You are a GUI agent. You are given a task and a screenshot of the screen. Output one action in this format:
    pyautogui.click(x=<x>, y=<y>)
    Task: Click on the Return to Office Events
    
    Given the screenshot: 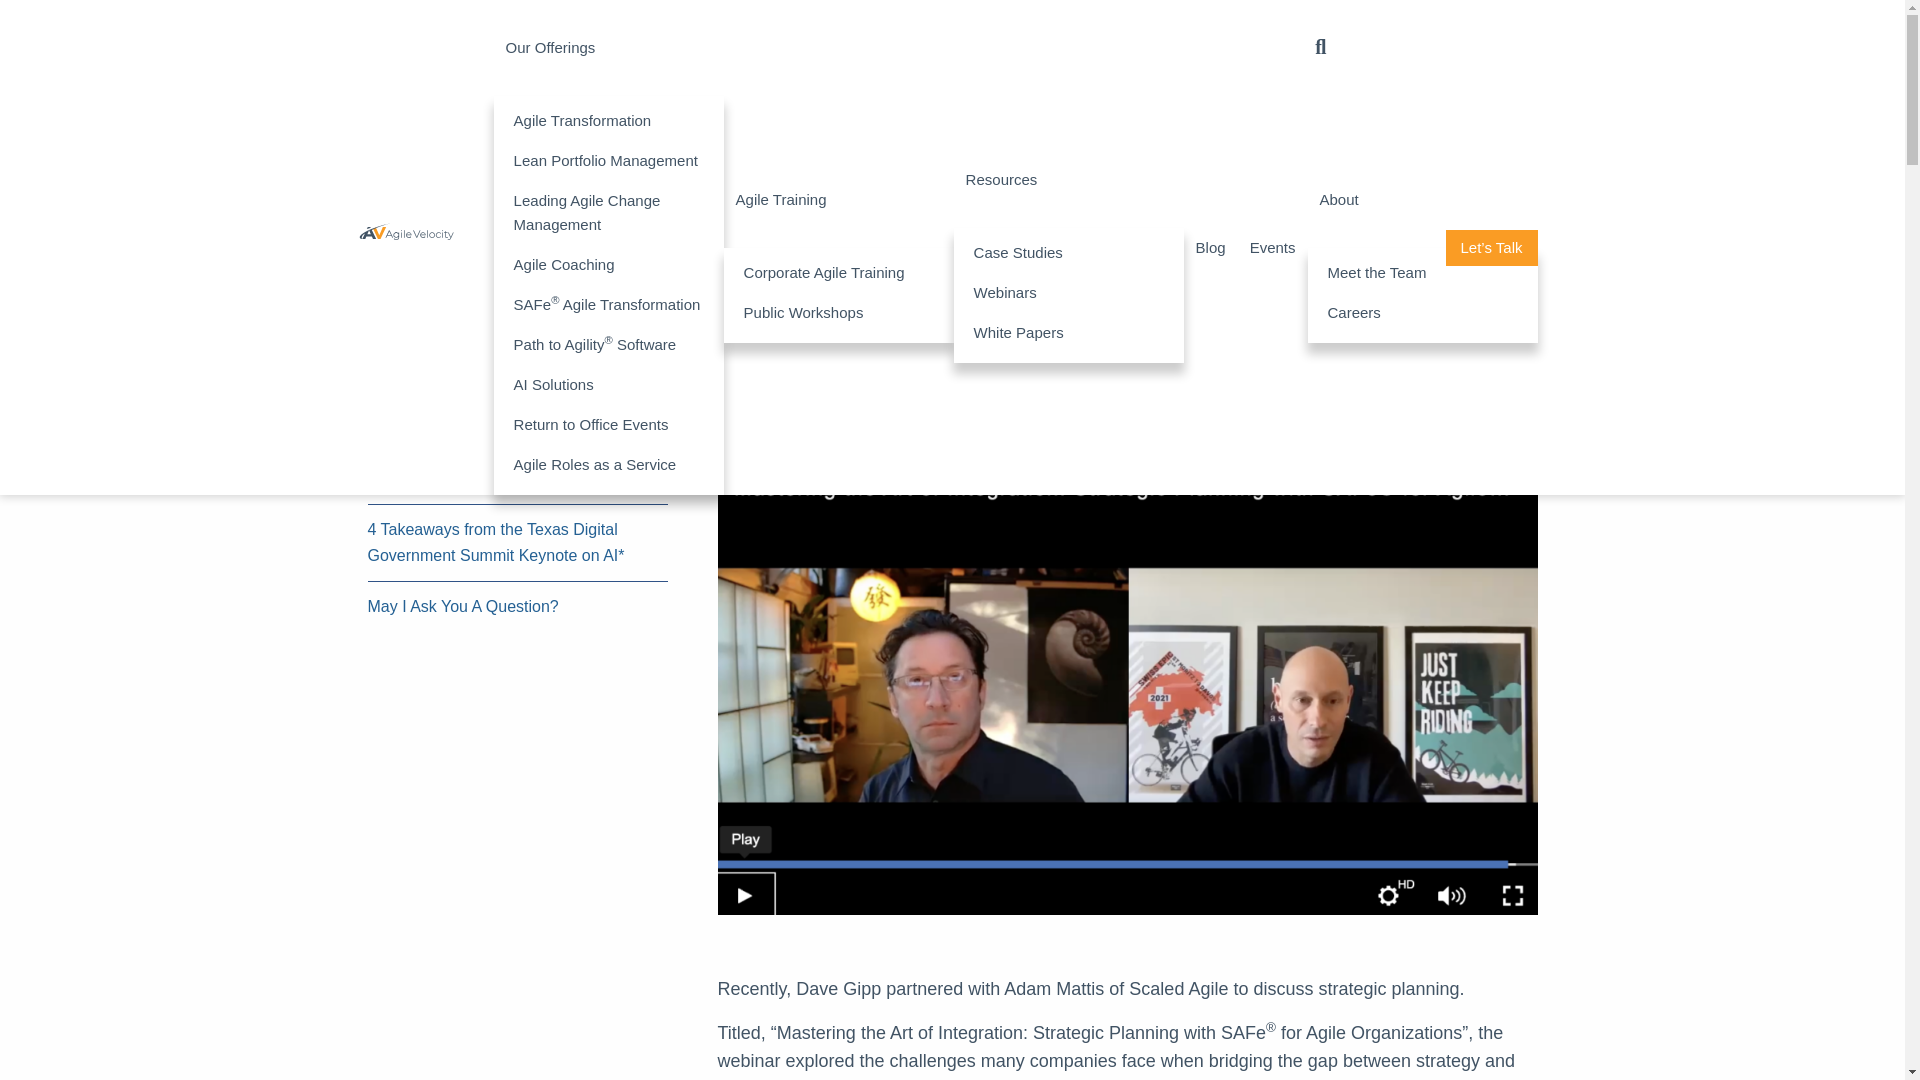 What is the action you would take?
    pyautogui.click(x=608, y=424)
    